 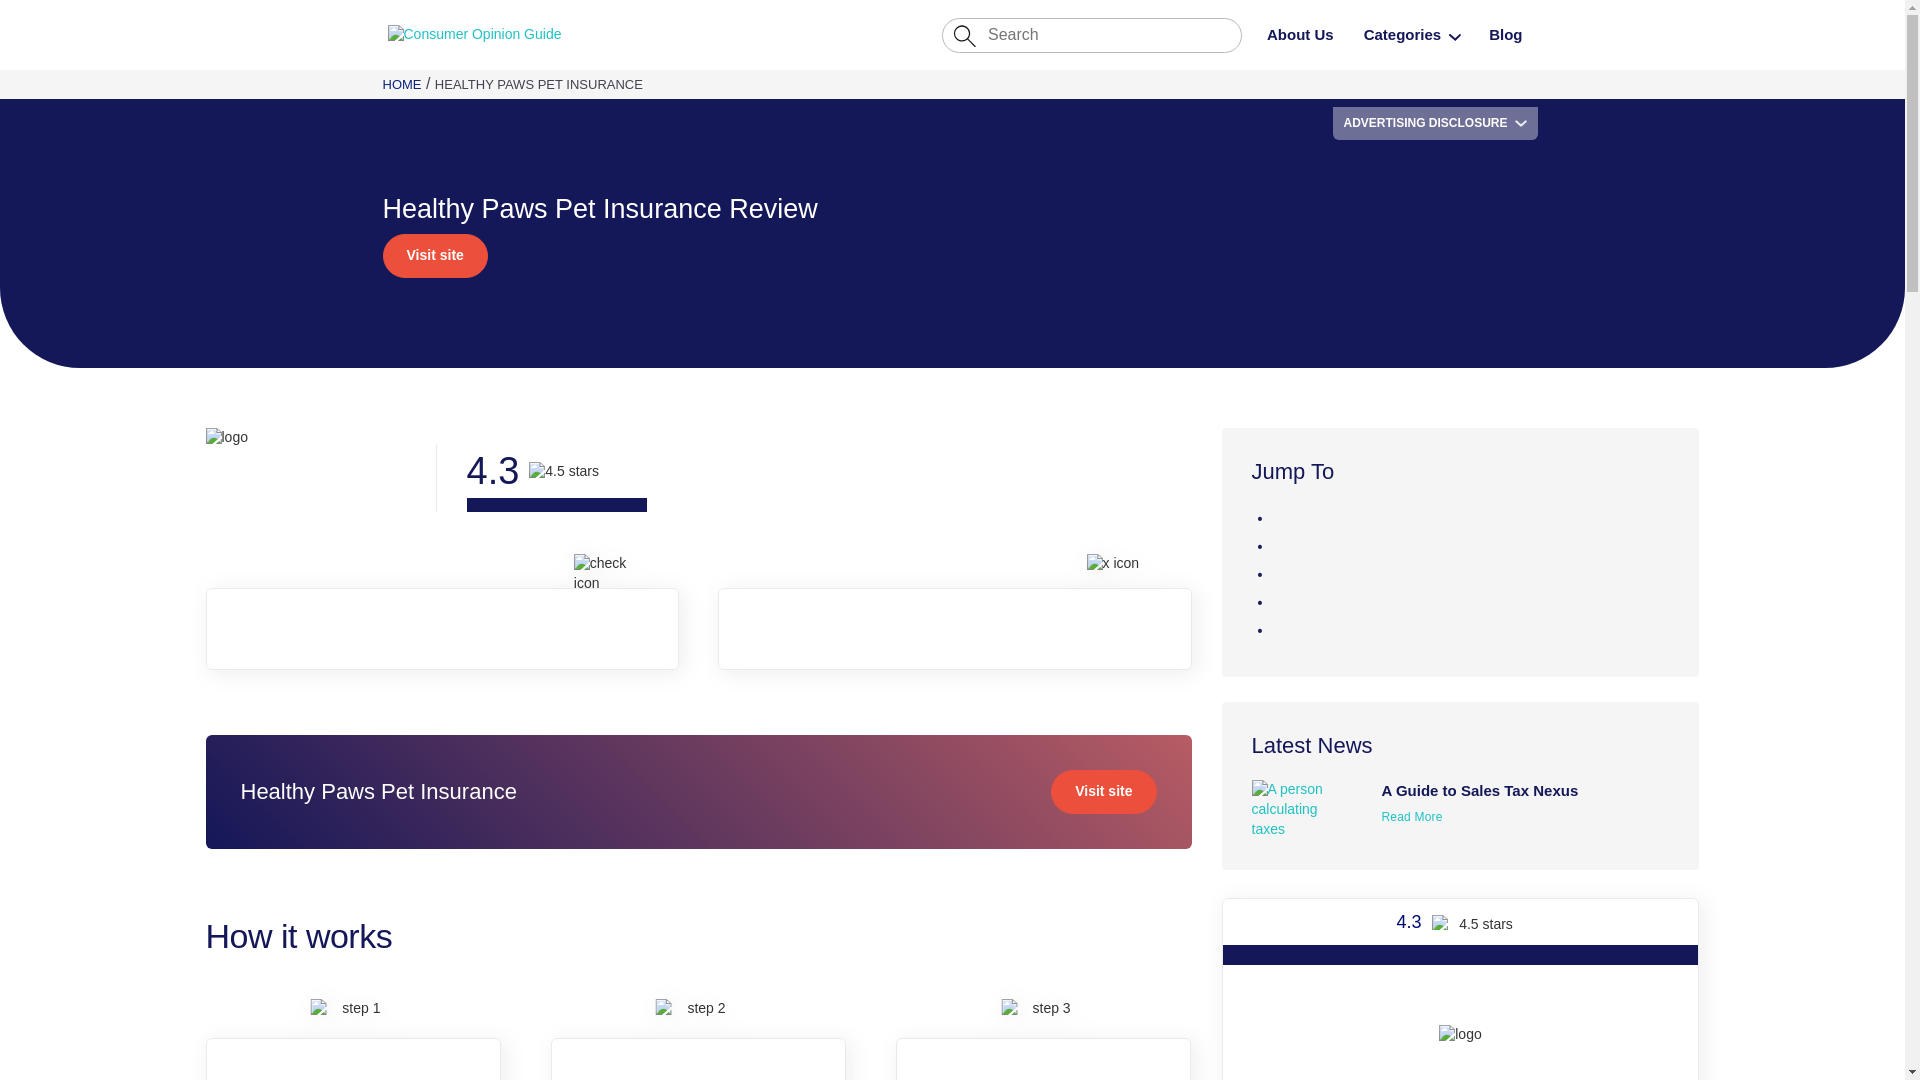 I want to click on Go, so click(x=584, y=22).